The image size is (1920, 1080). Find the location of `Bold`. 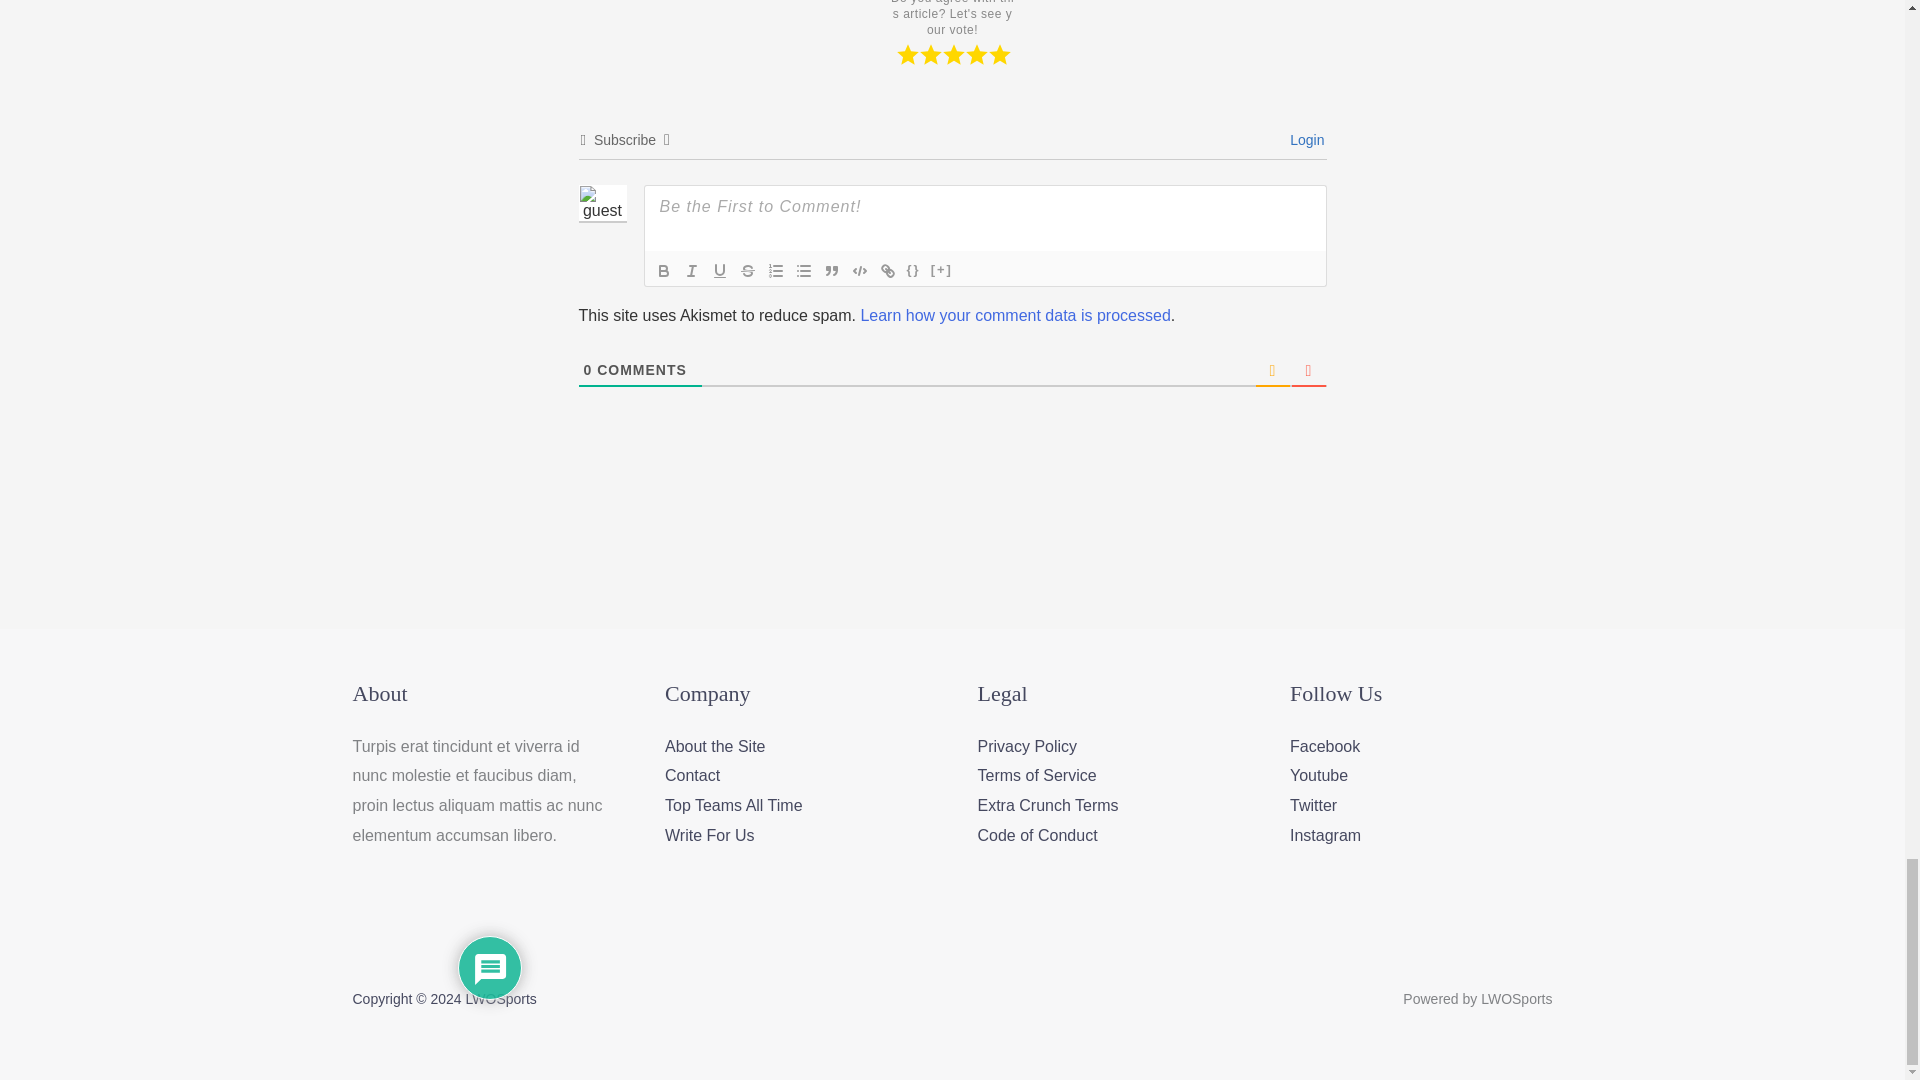

Bold is located at coordinates (664, 270).